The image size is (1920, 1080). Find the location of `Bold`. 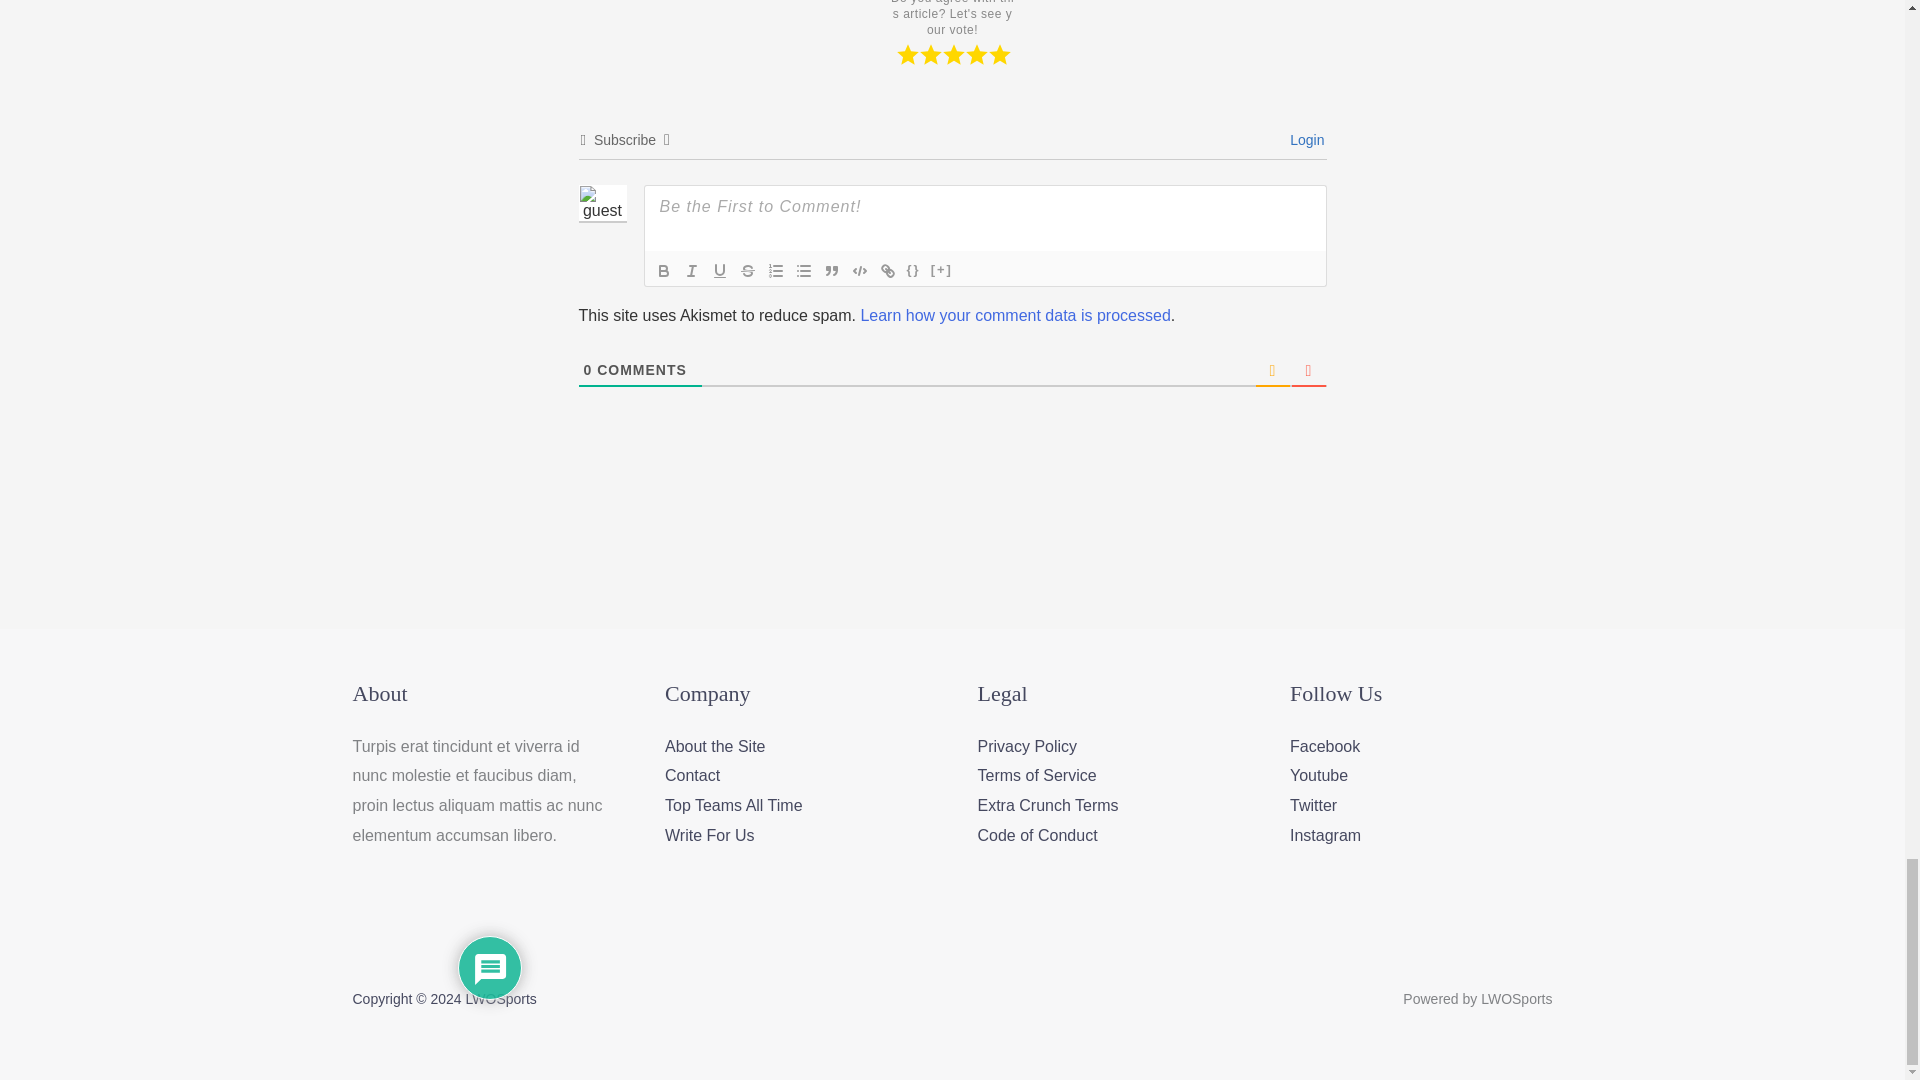

Bold is located at coordinates (664, 270).